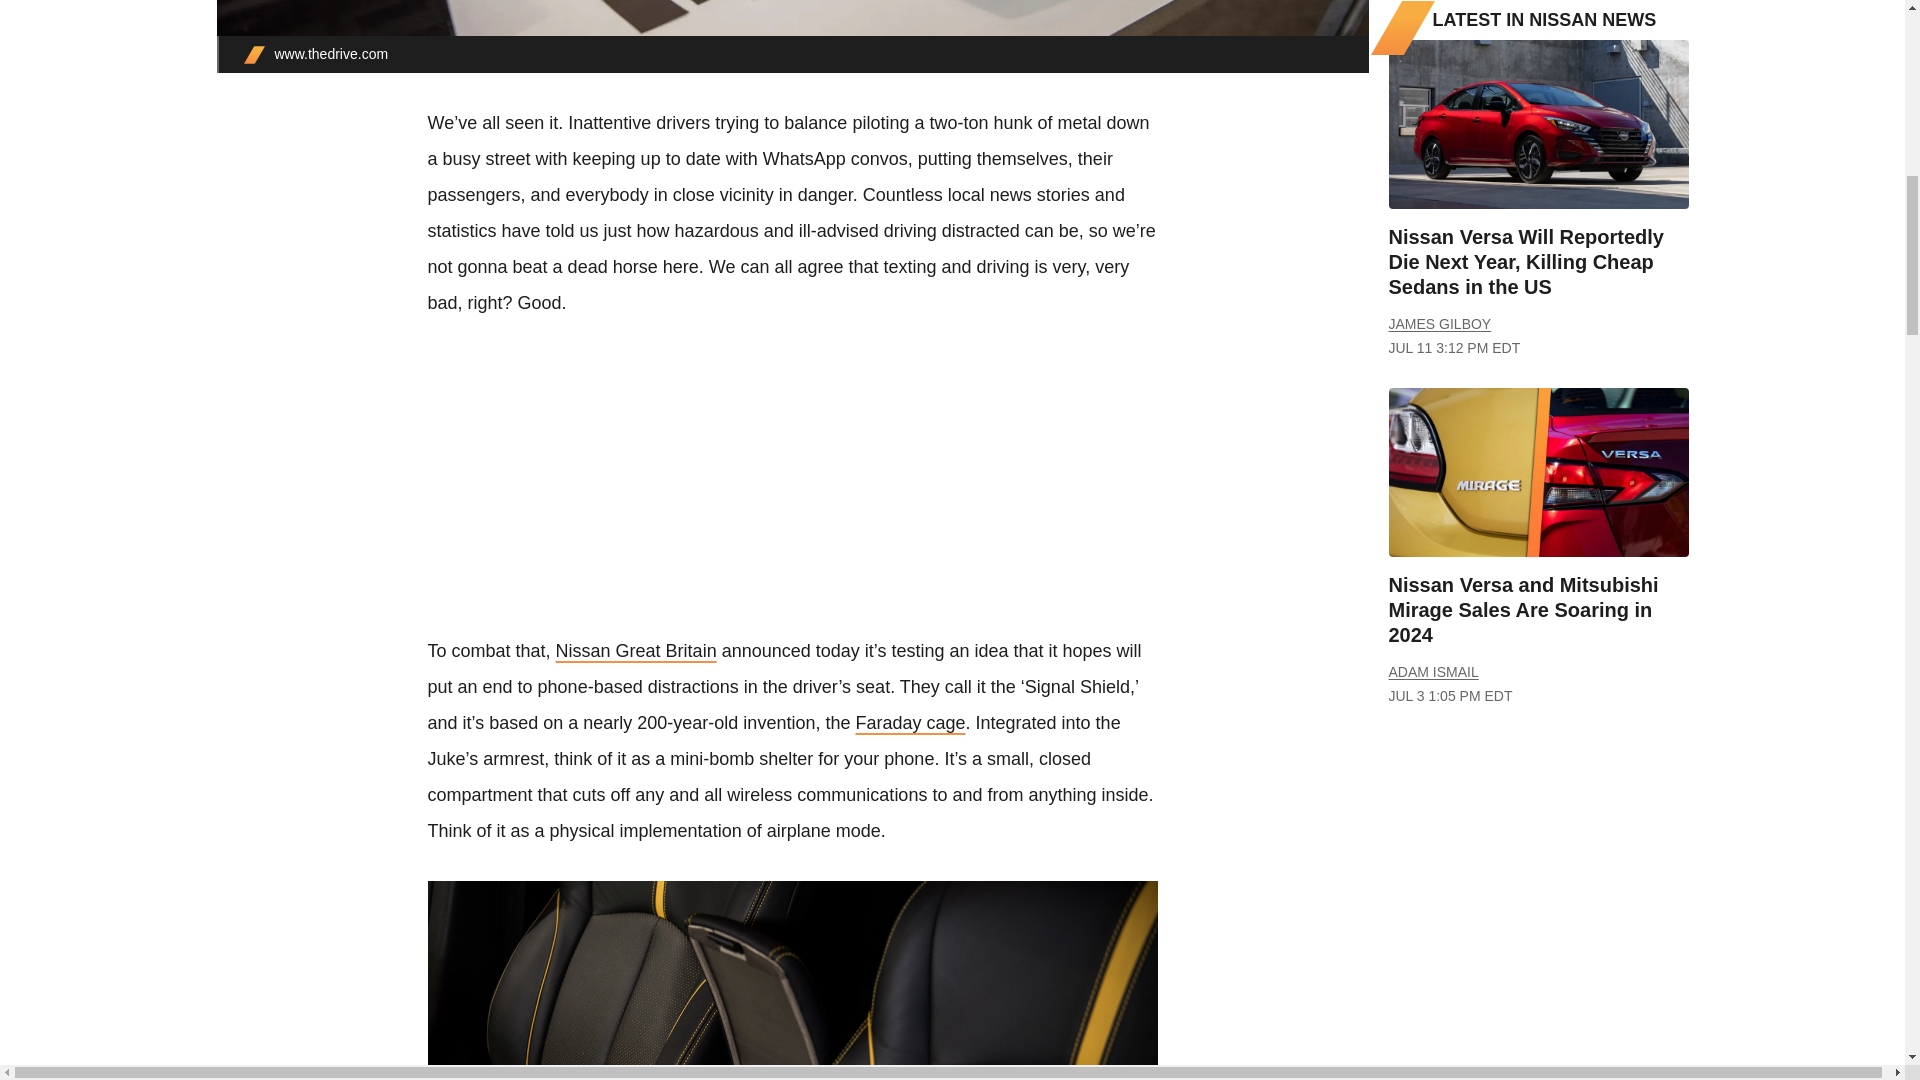  I want to click on 3rd party ad content, so click(792, 492).